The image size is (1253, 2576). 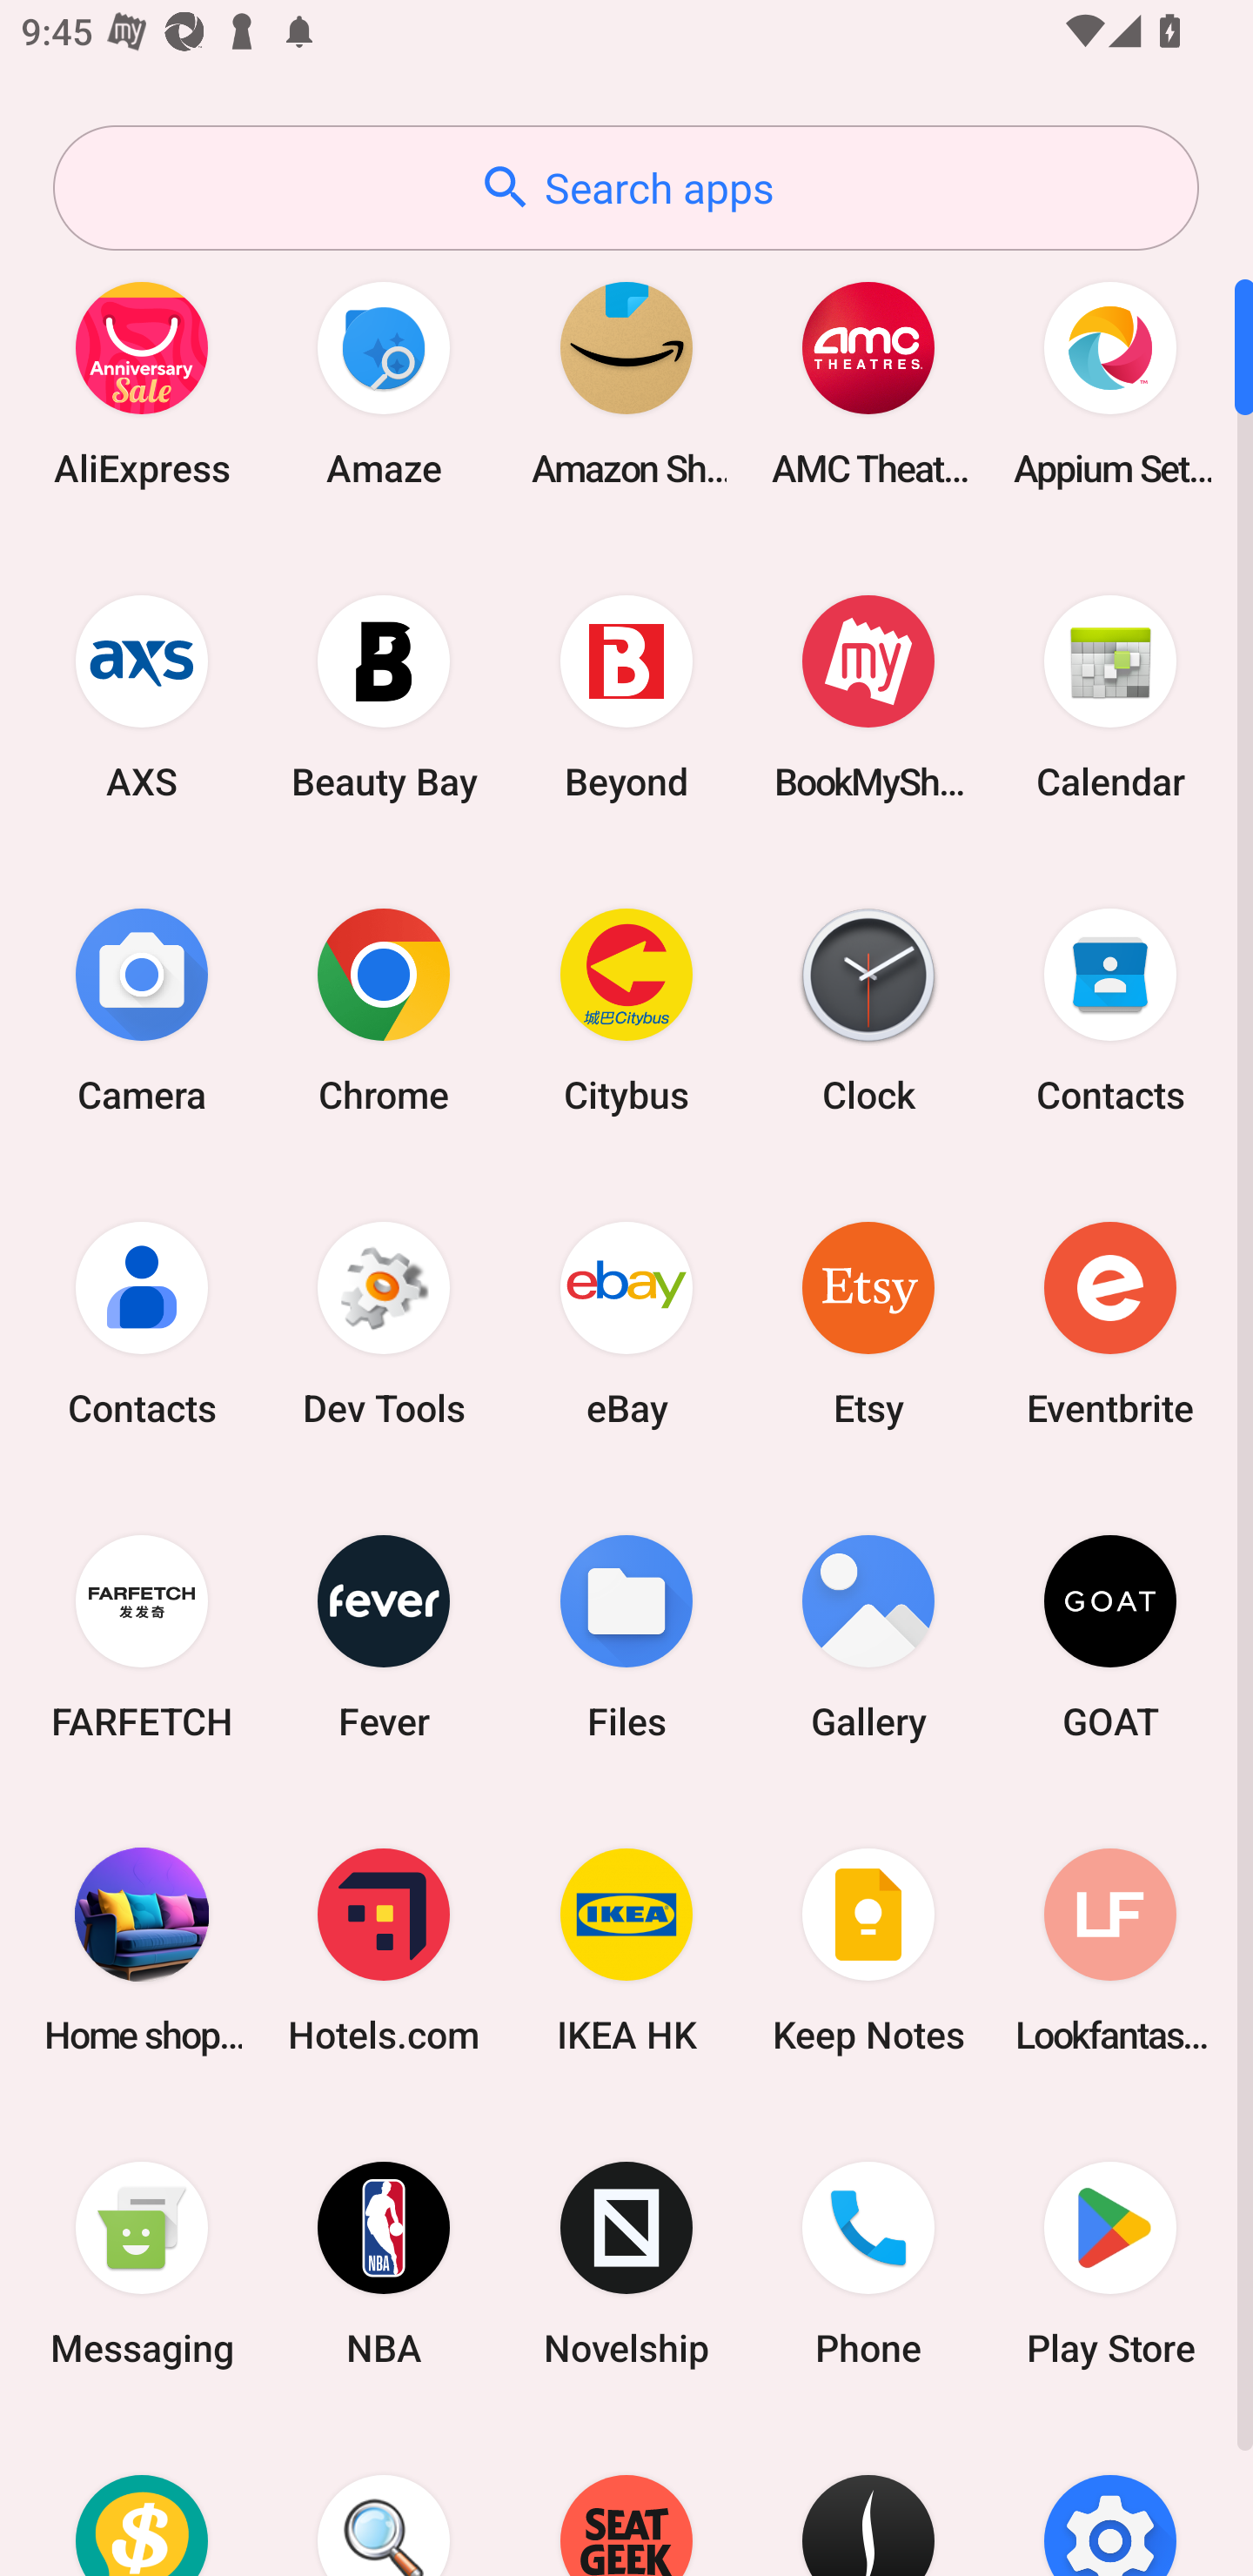 What do you see at coordinates (384, 1323) in the screenshot?
I see `Dev Tools` at bounding box center [384, 1323].